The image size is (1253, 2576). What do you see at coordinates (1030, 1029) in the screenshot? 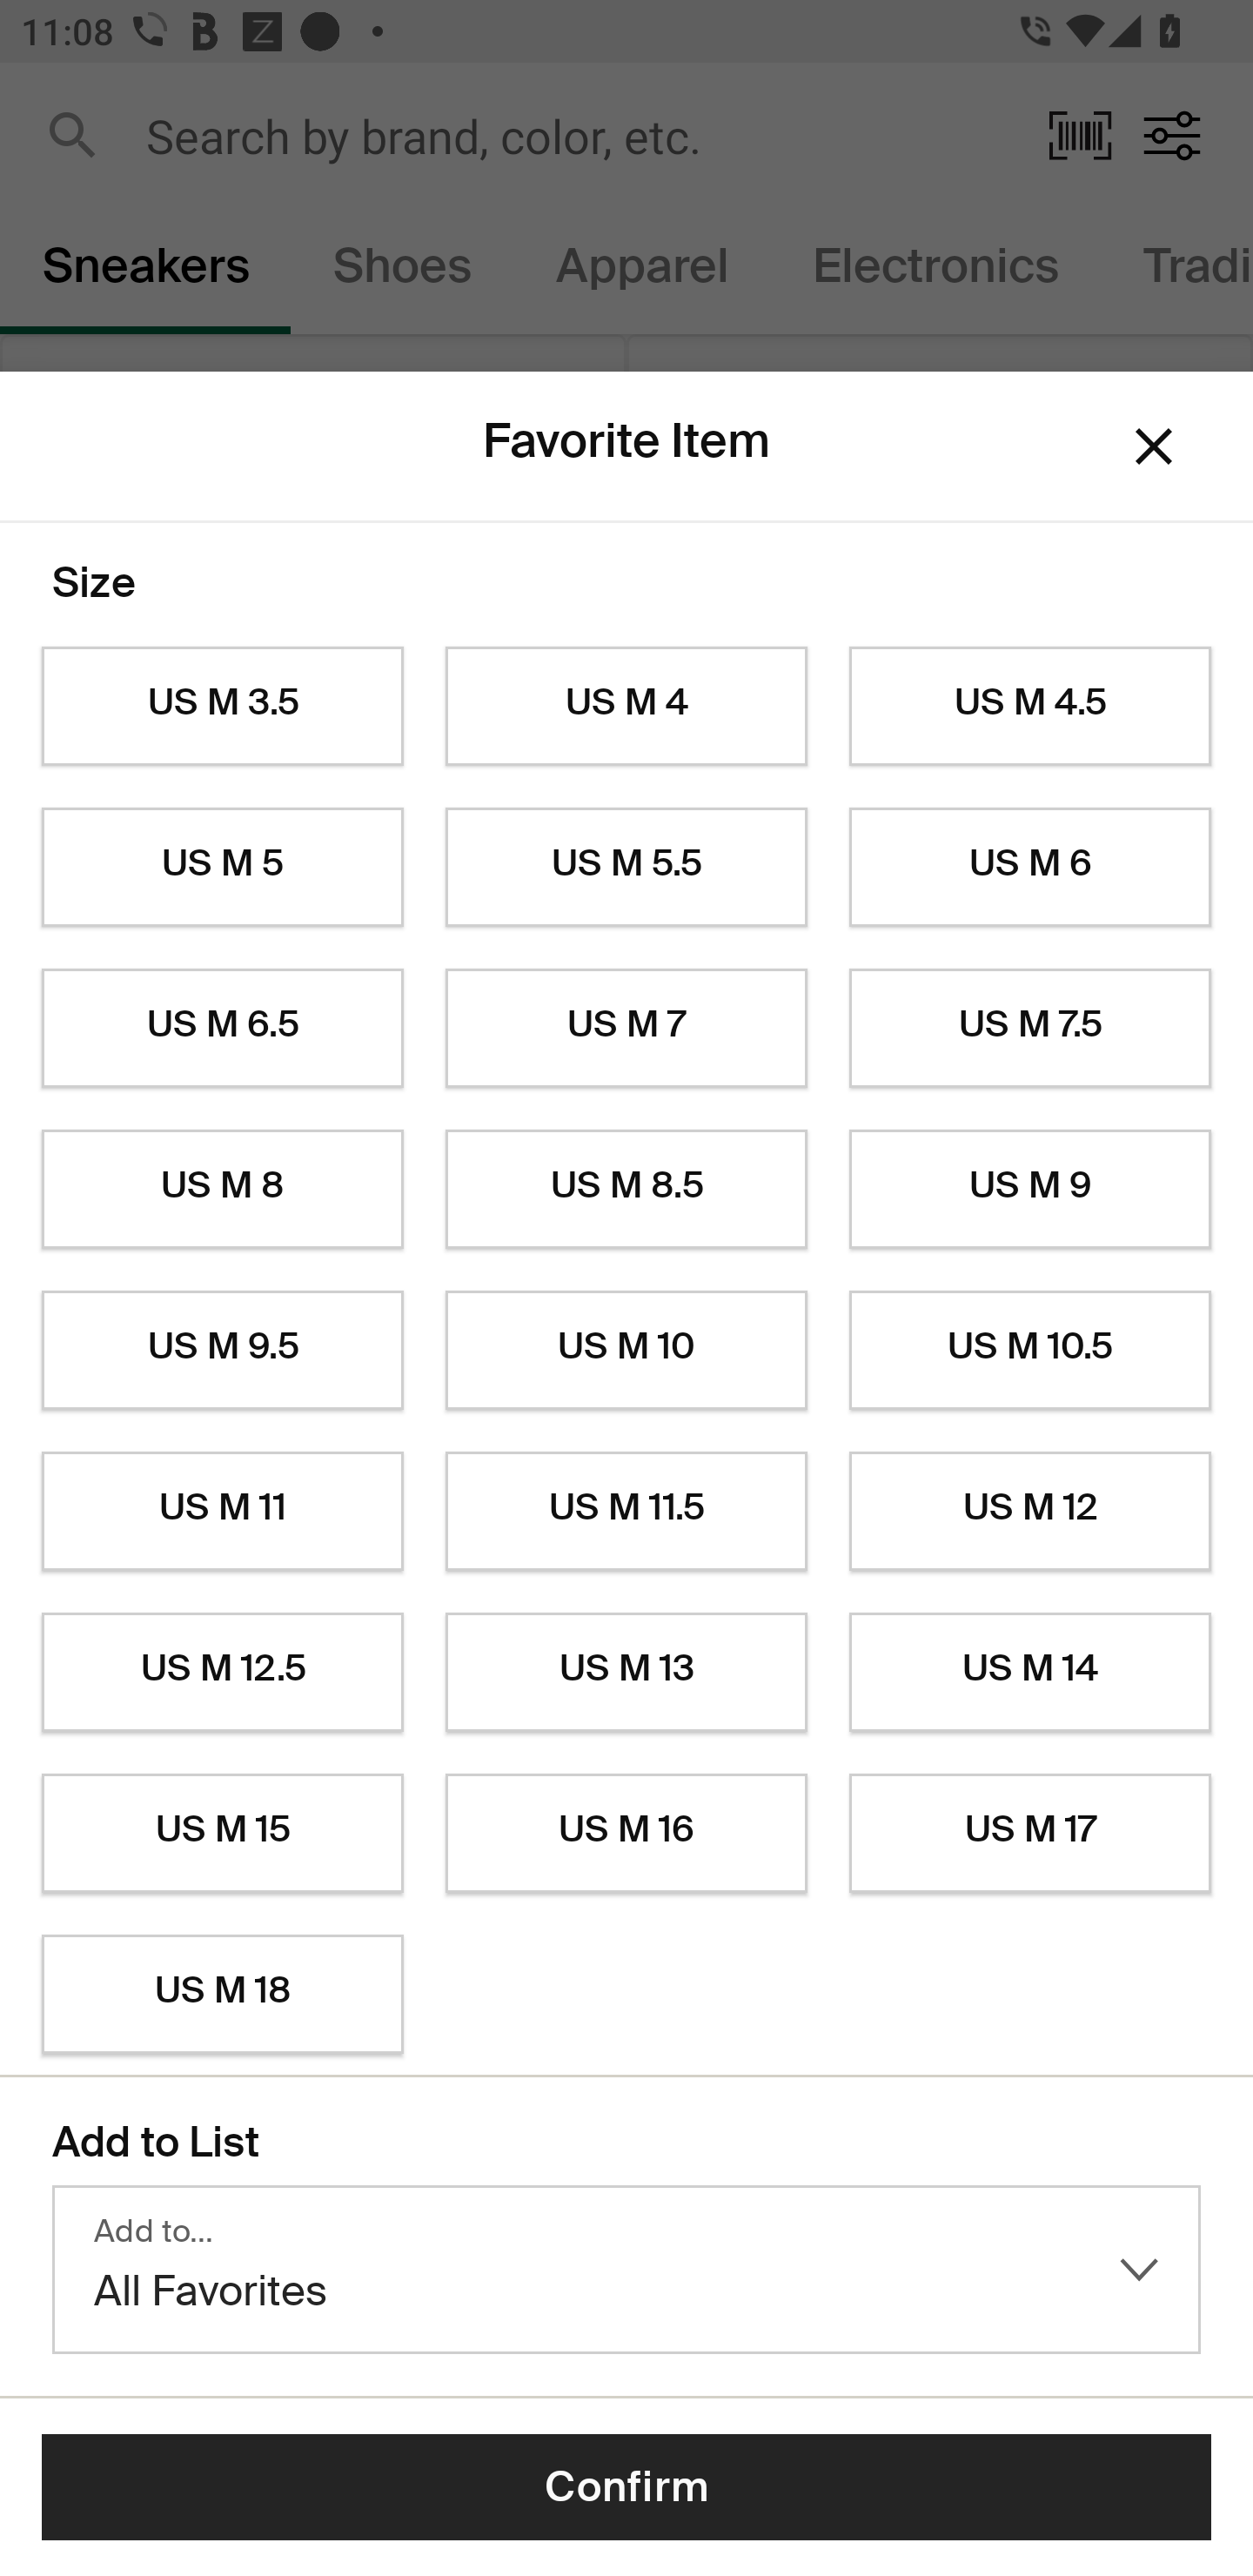
I see `US M 7.5` at bounding box center [1030, 1029].